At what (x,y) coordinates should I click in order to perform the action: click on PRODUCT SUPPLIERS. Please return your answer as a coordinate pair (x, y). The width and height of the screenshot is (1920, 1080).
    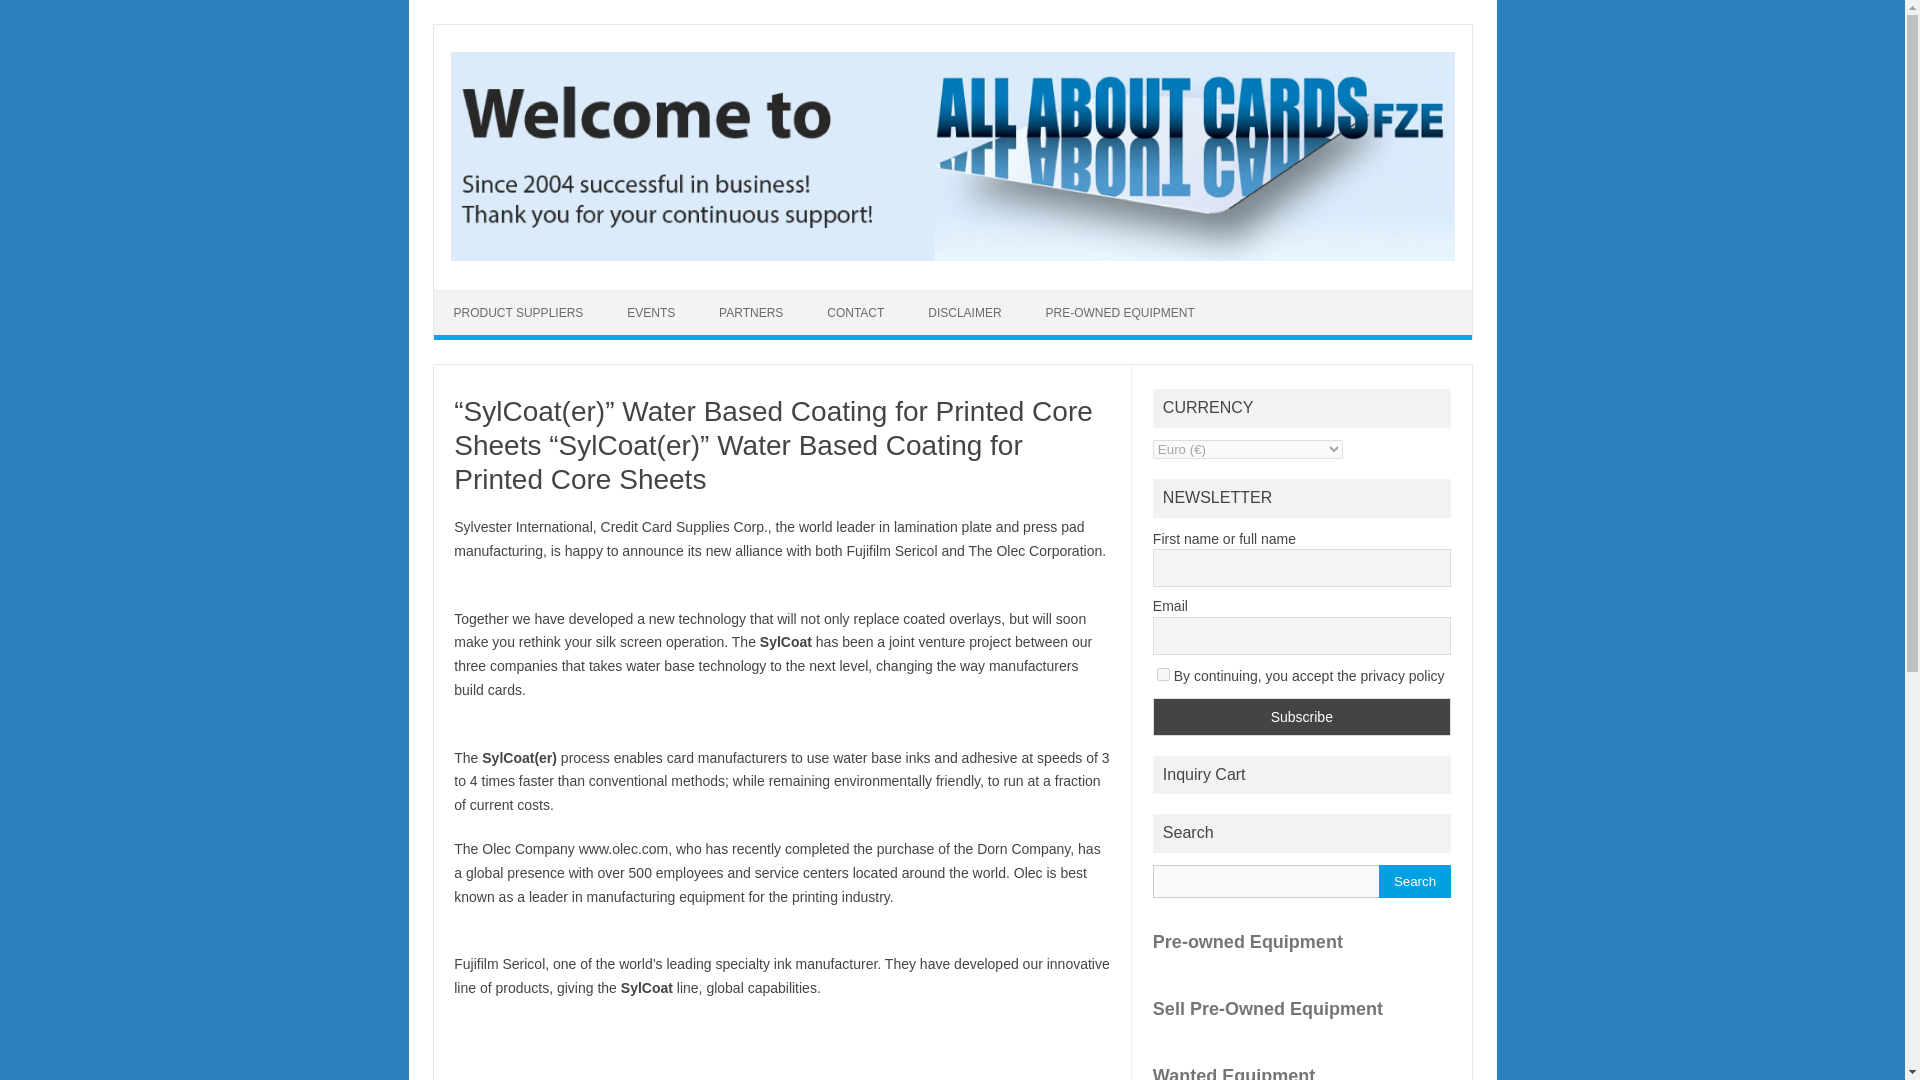
    Looking at the image, I should click on (518, 312).